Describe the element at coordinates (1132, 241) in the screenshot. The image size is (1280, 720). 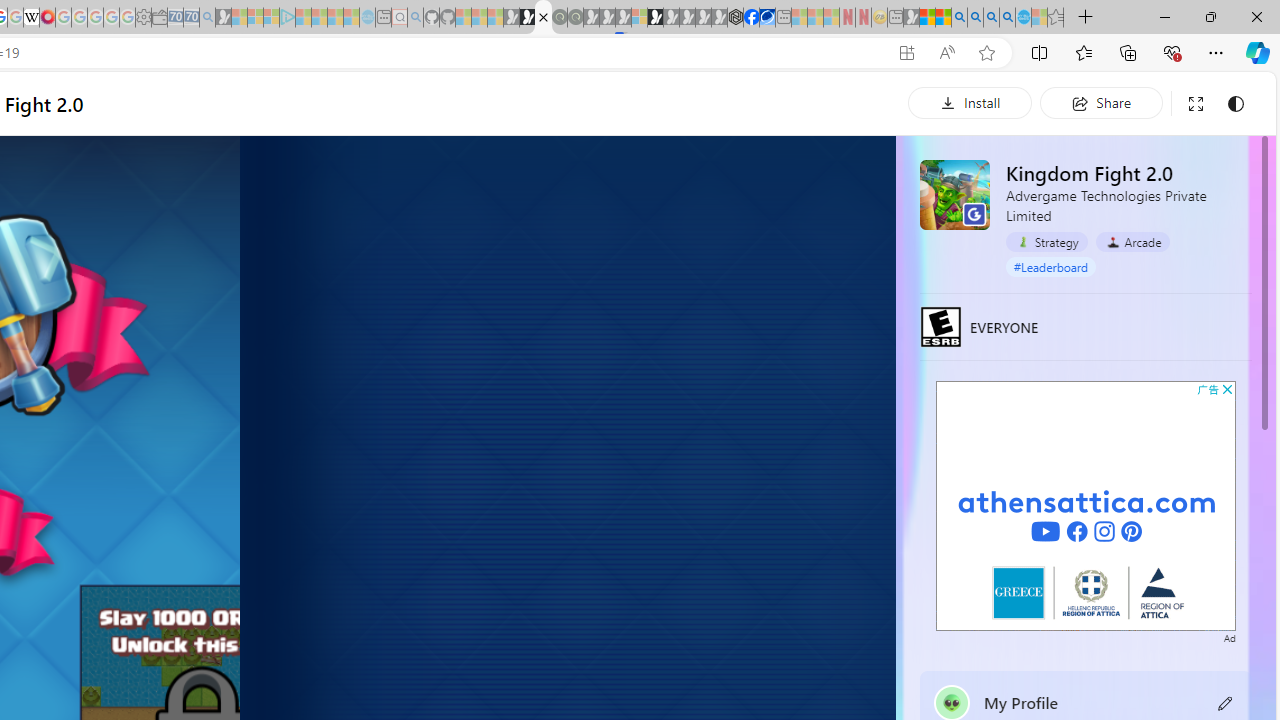
I see `Arcade` at that location.